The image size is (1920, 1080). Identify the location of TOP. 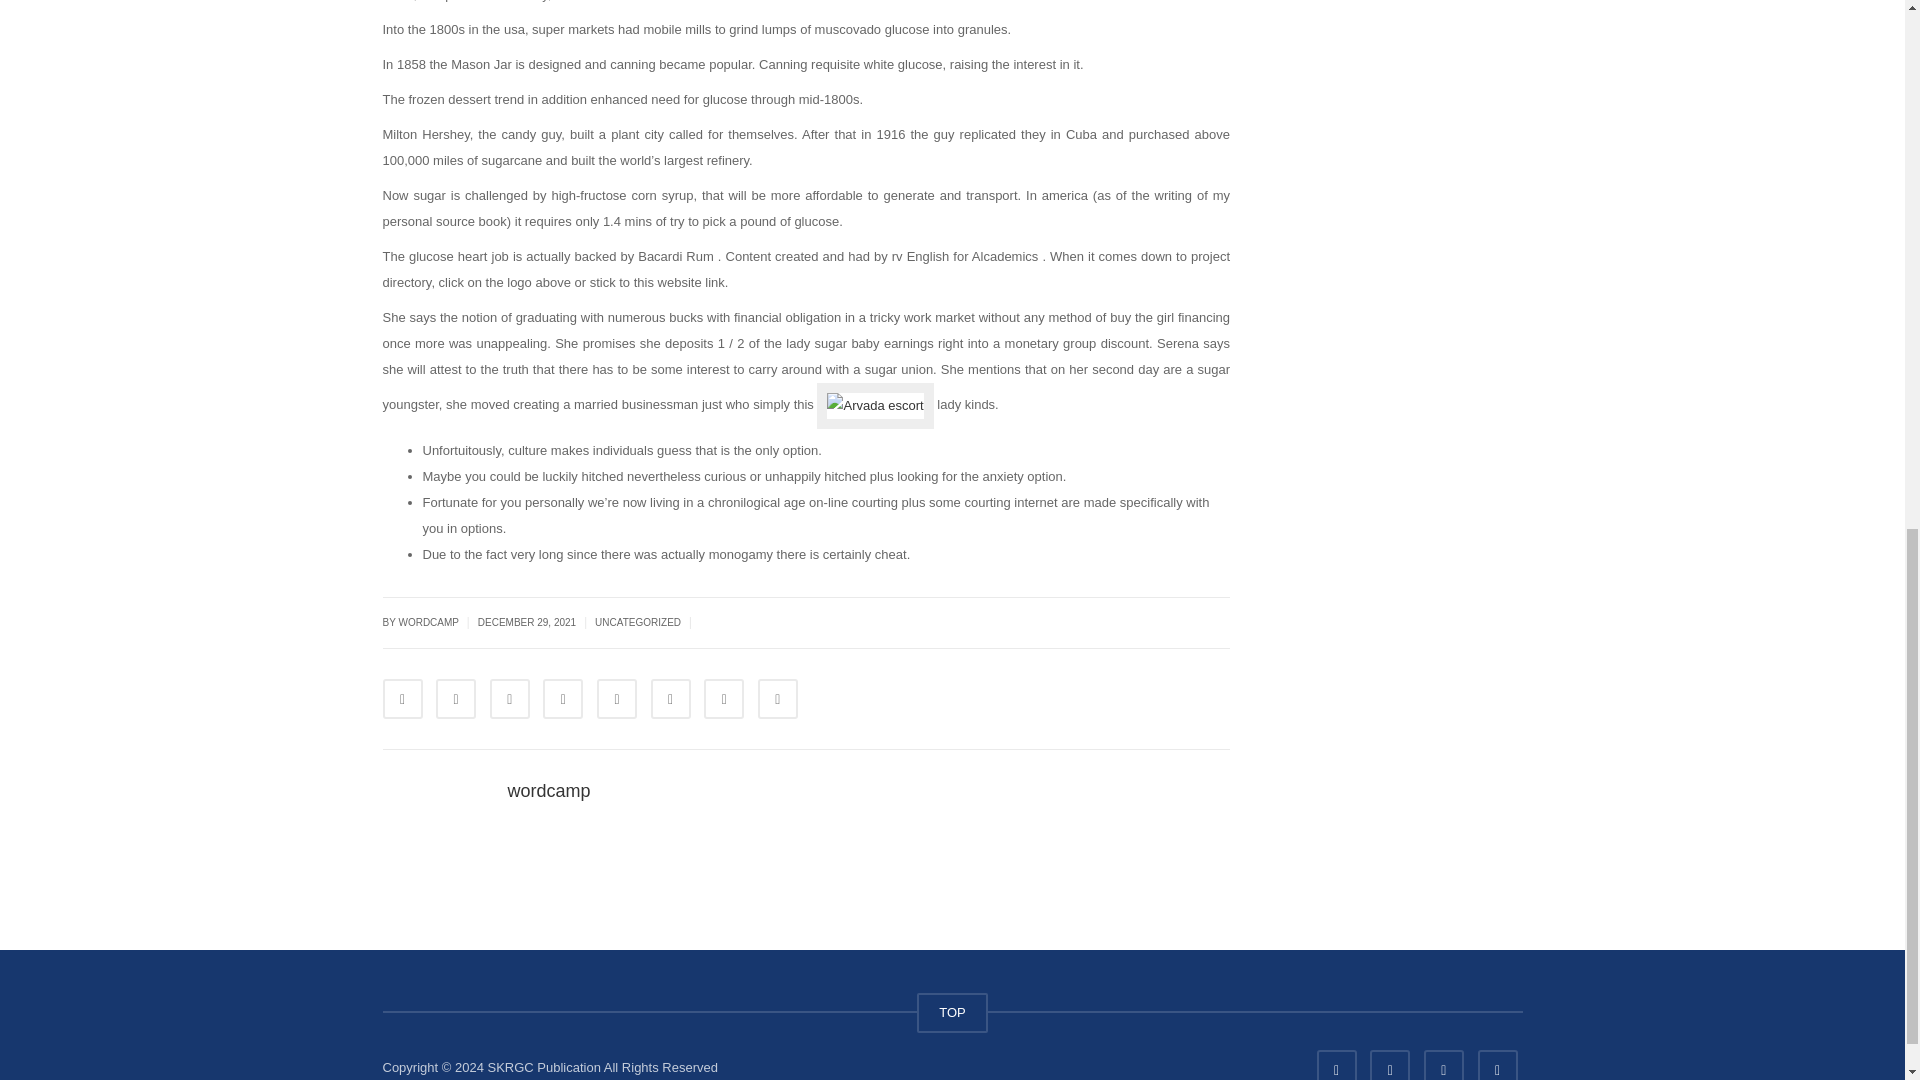
(952, 1012).